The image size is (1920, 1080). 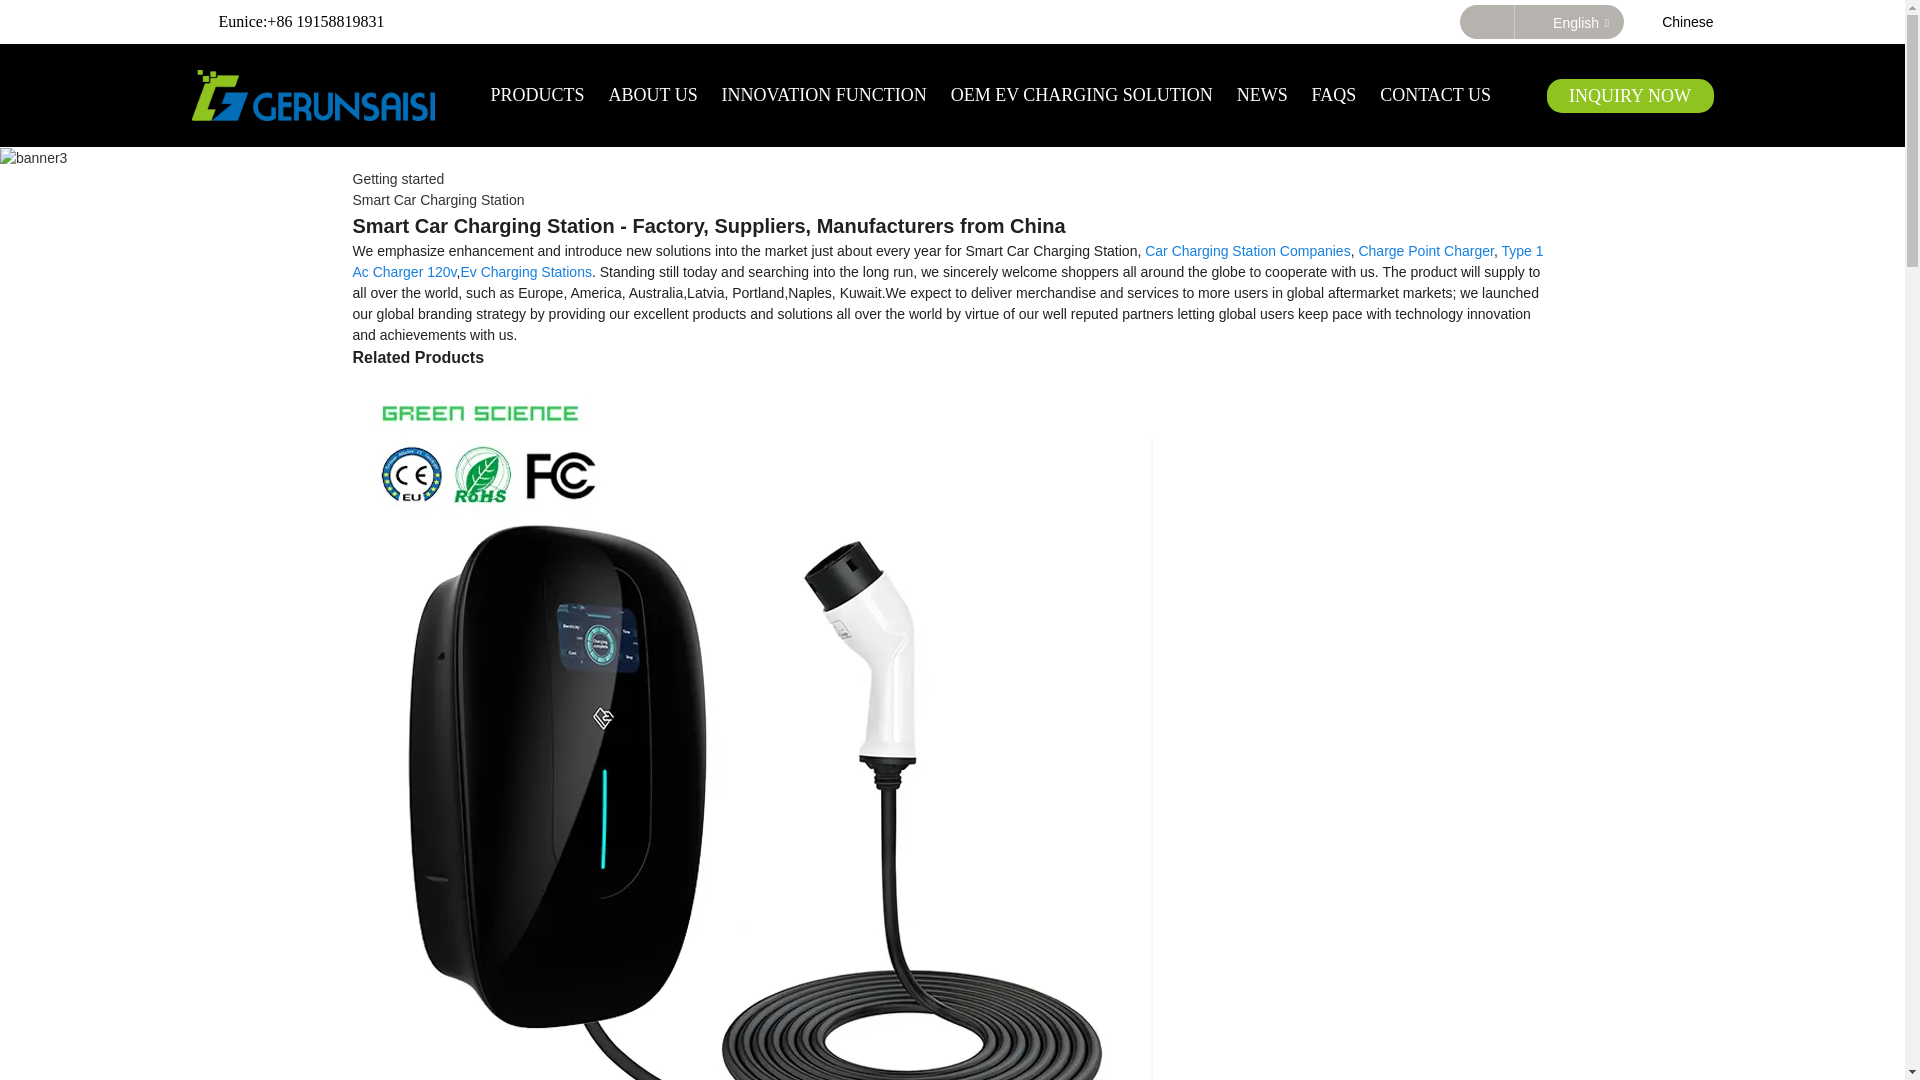 What do you see at coordinates (1436, 94) in the screenshot?
I see `CONTACT US` at bounding box center [1436, 94].